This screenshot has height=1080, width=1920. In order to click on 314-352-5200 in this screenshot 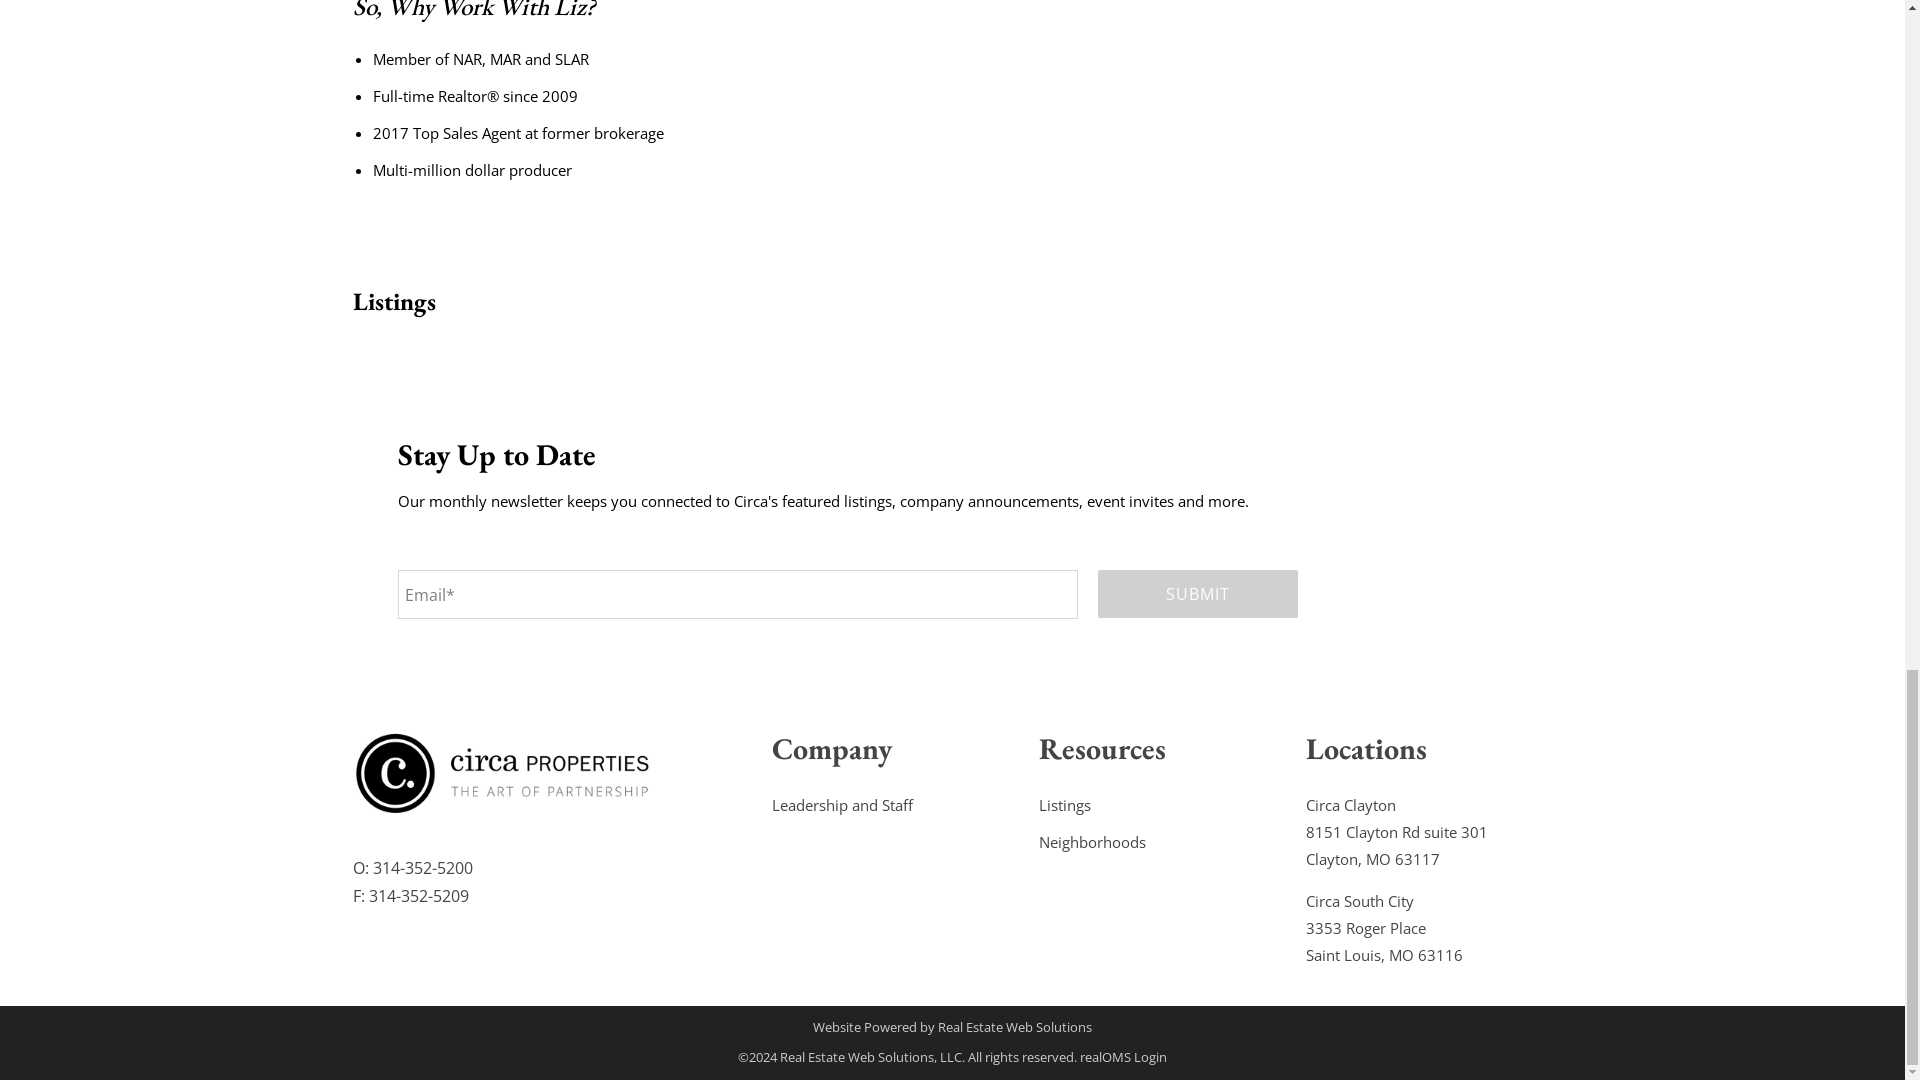, I will do `click(422, 868)`.